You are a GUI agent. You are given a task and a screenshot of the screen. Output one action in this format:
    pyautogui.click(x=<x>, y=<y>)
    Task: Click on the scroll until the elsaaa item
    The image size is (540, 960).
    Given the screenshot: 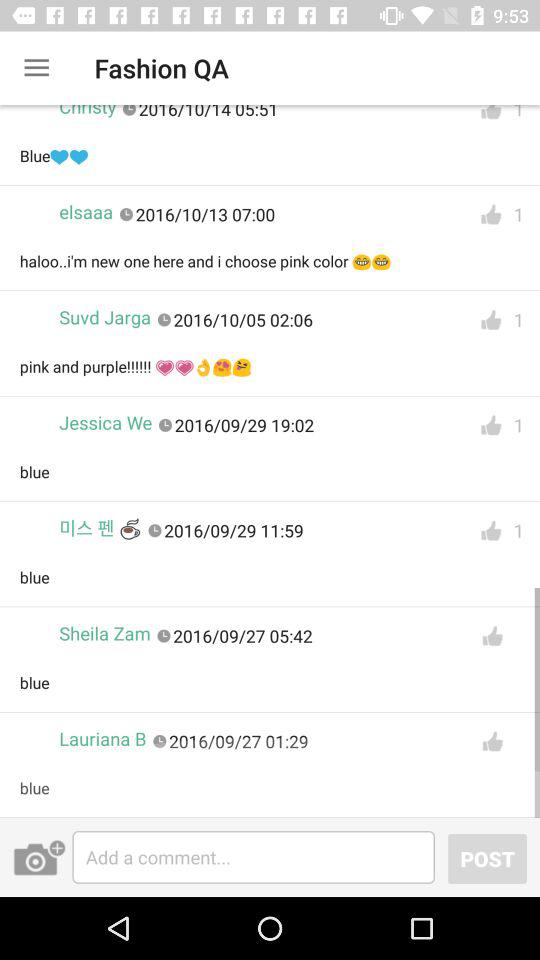 What is the action you would take?
    pyautogui.click(x=86, y=212)
    